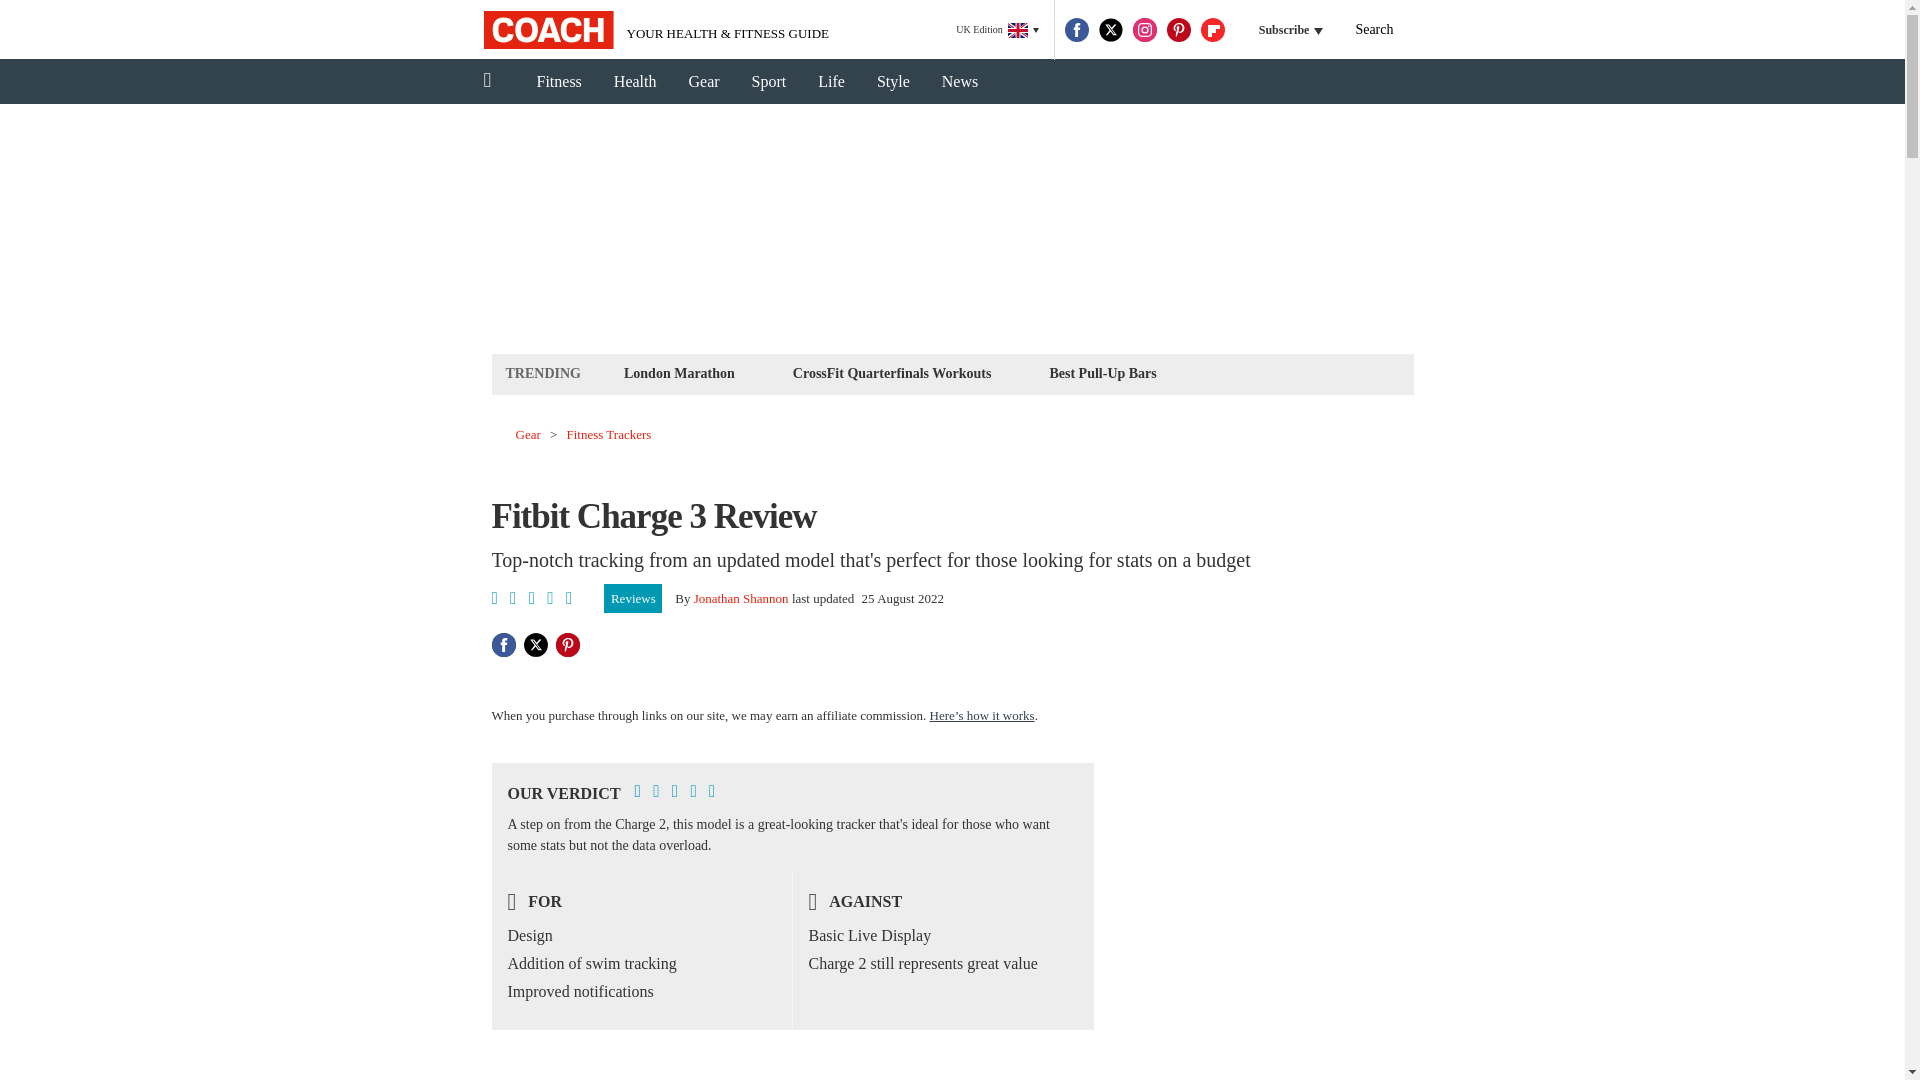 The height and width of the screenshot is (1080, 1920). Describe the element at coordinates (997, 30) in the screenshot. I see `UK Edition` at that location.